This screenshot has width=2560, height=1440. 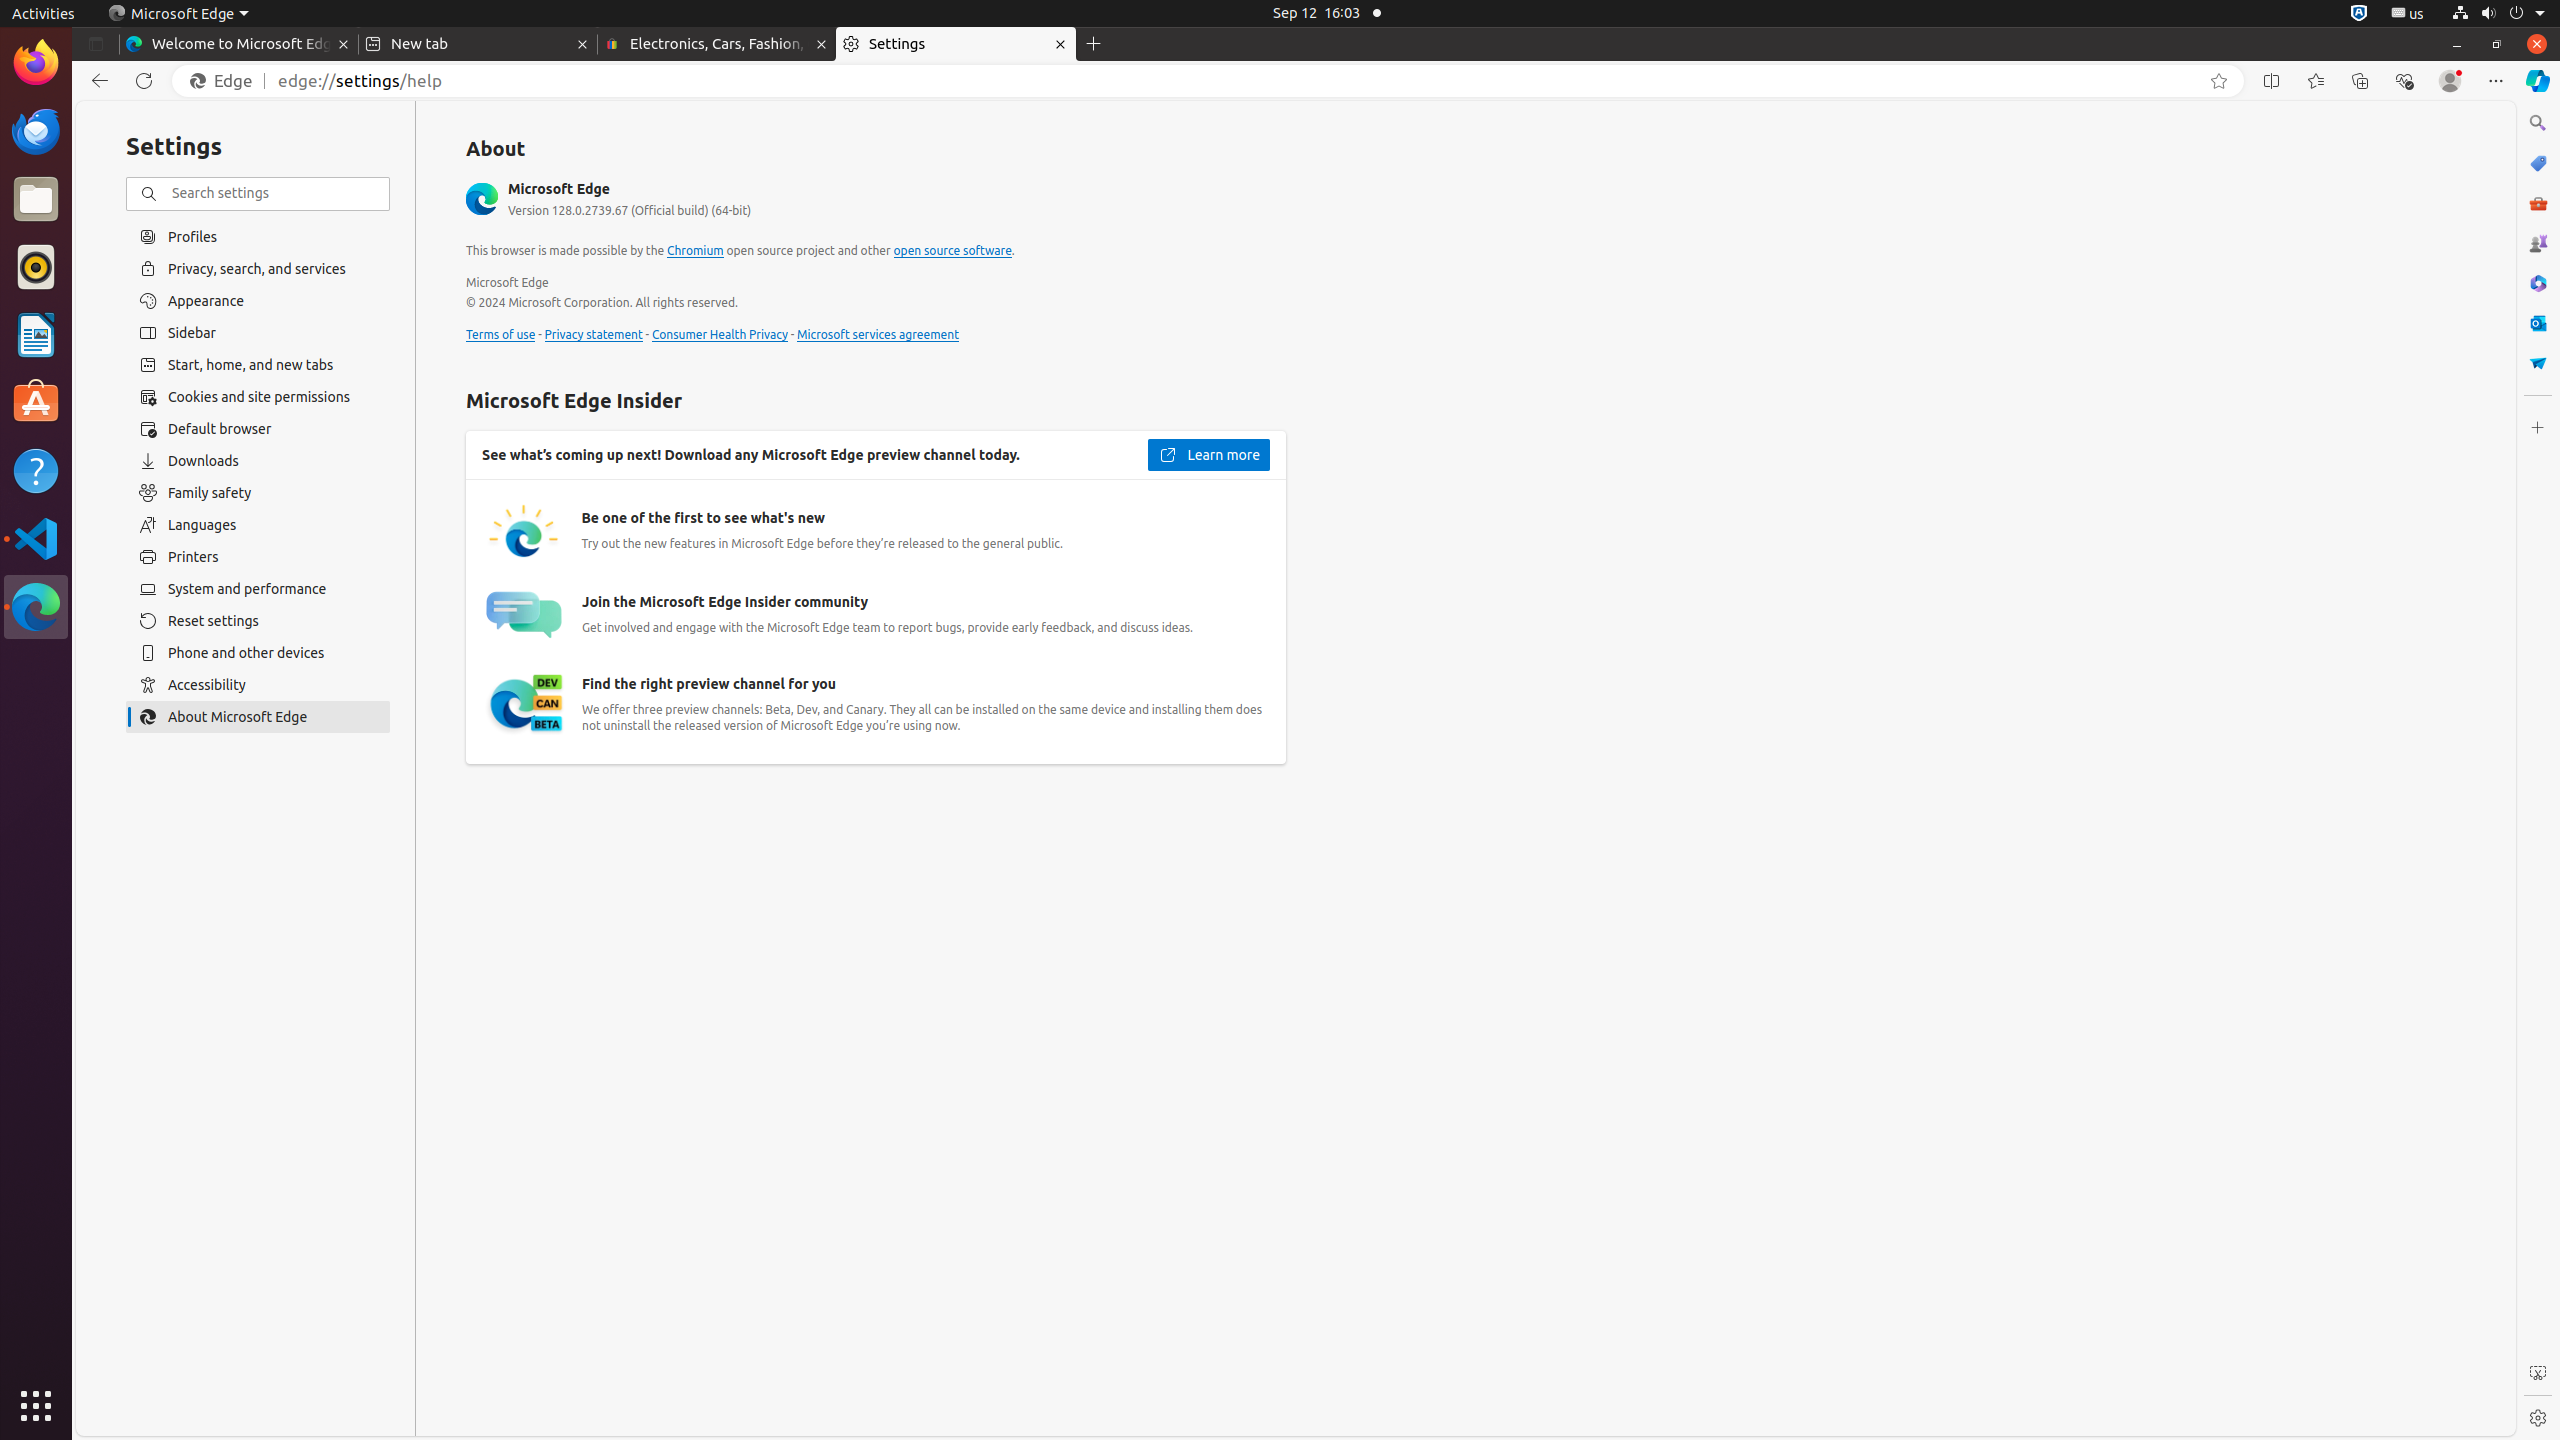 What do you see at coordinates (36, 402) in the screenshot?
I see `Ubuntu Software` at bounding box center [36, 402].